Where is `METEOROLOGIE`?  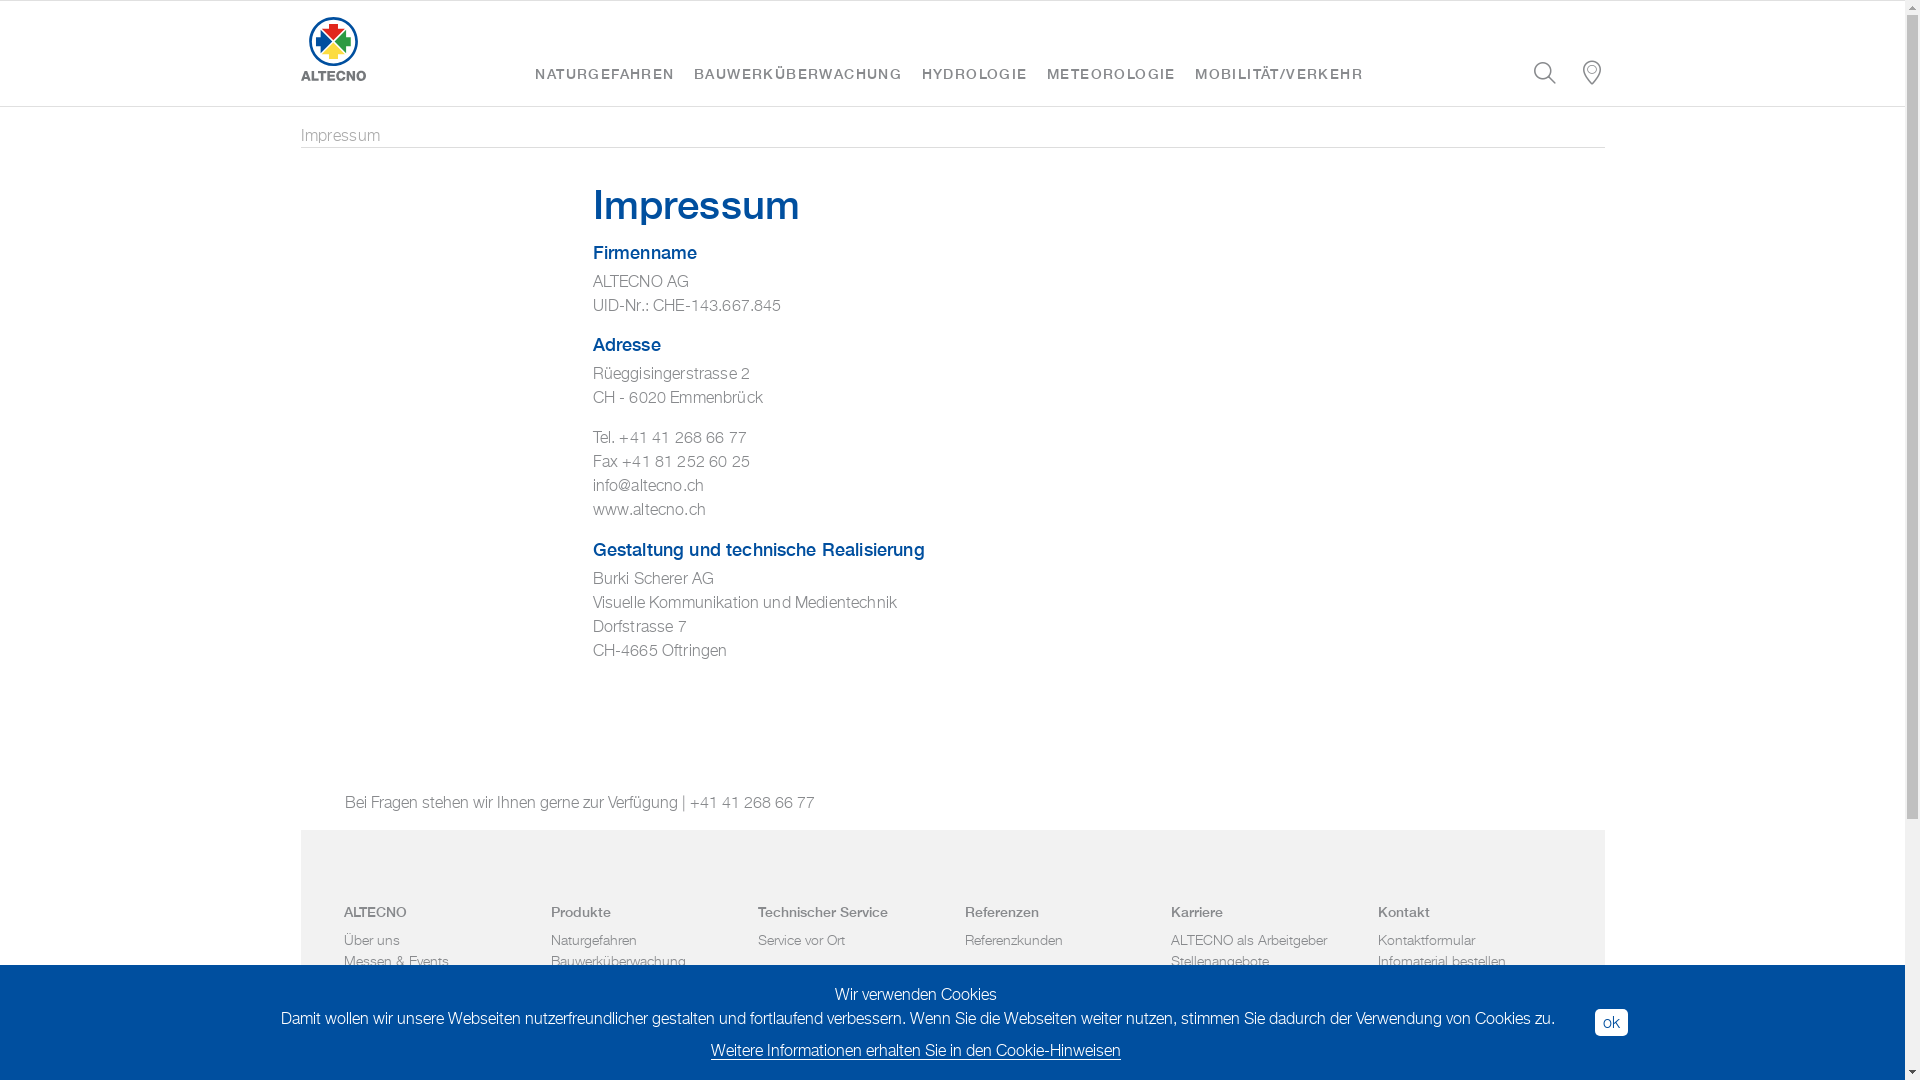 METEOROLOGIE is located at coordinates (1112, 75).